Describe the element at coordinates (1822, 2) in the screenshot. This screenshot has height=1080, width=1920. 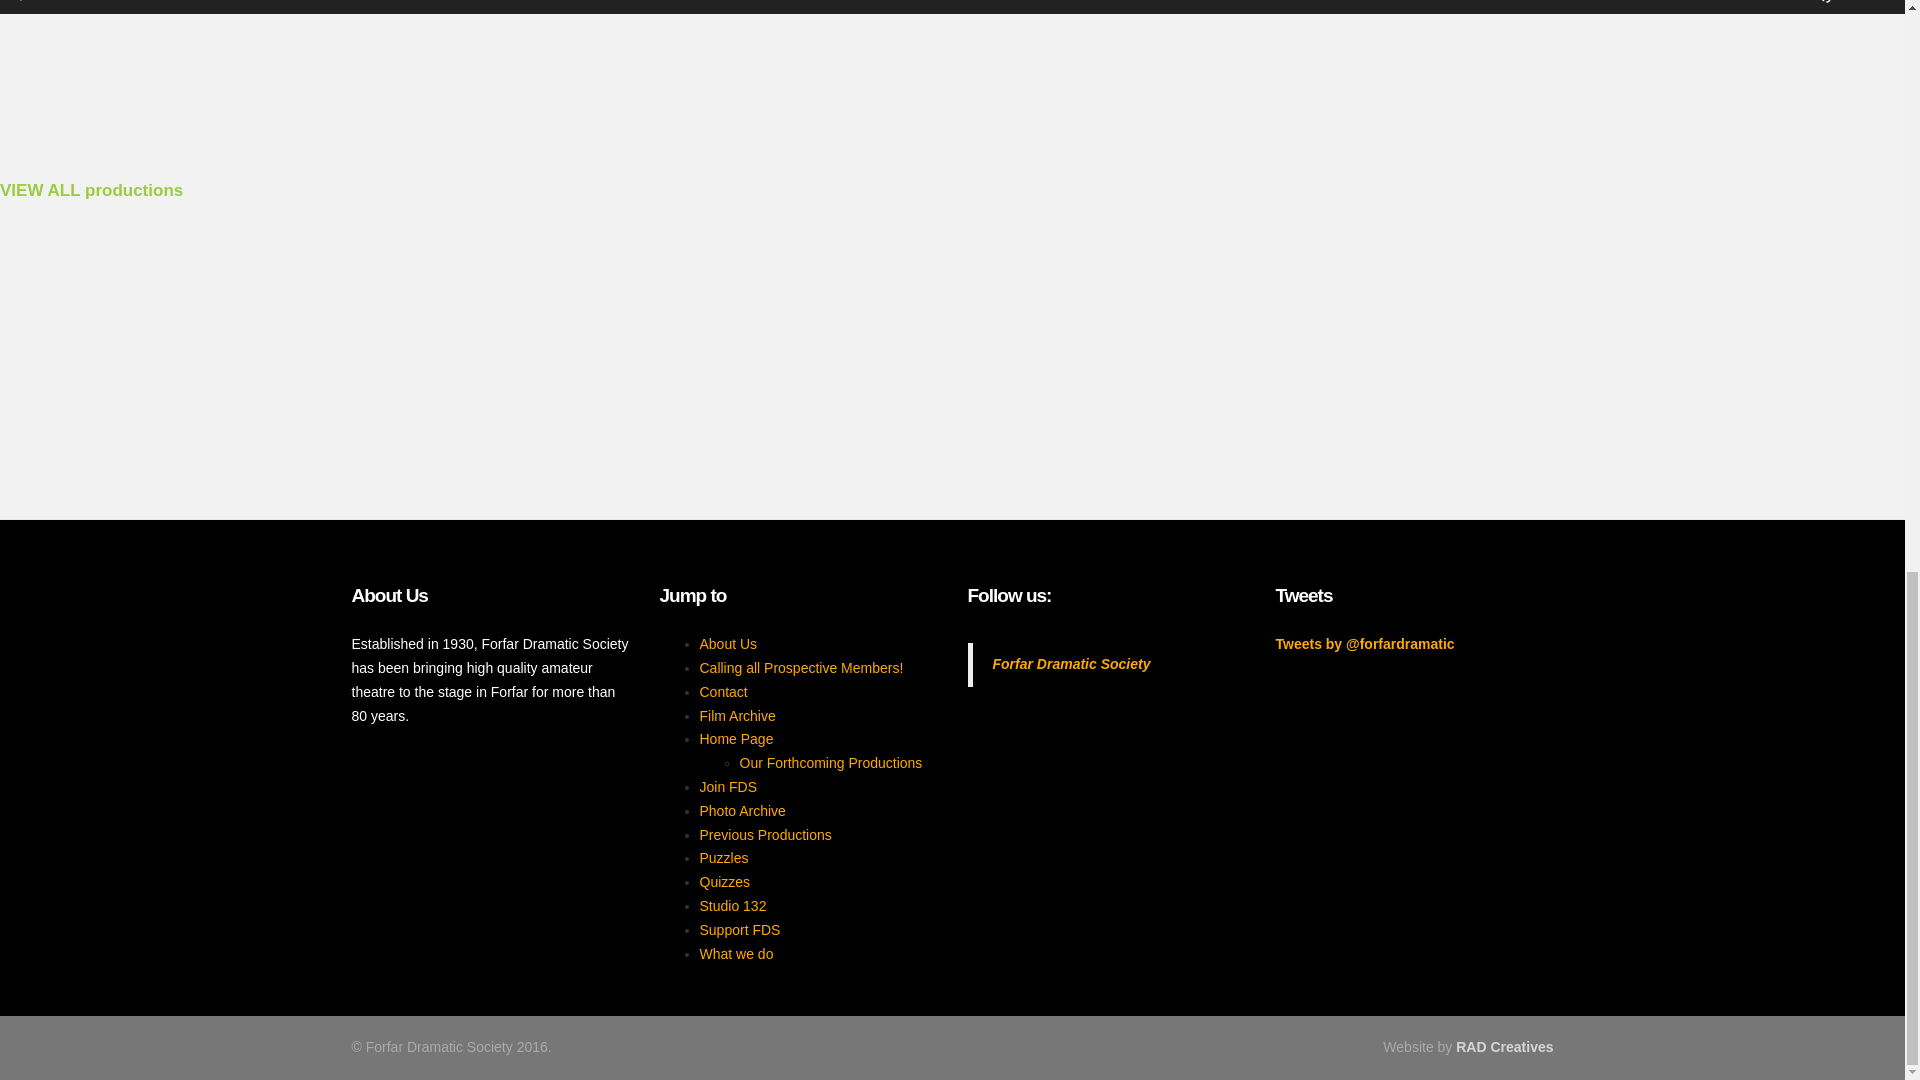
I see `Mute` at that location.